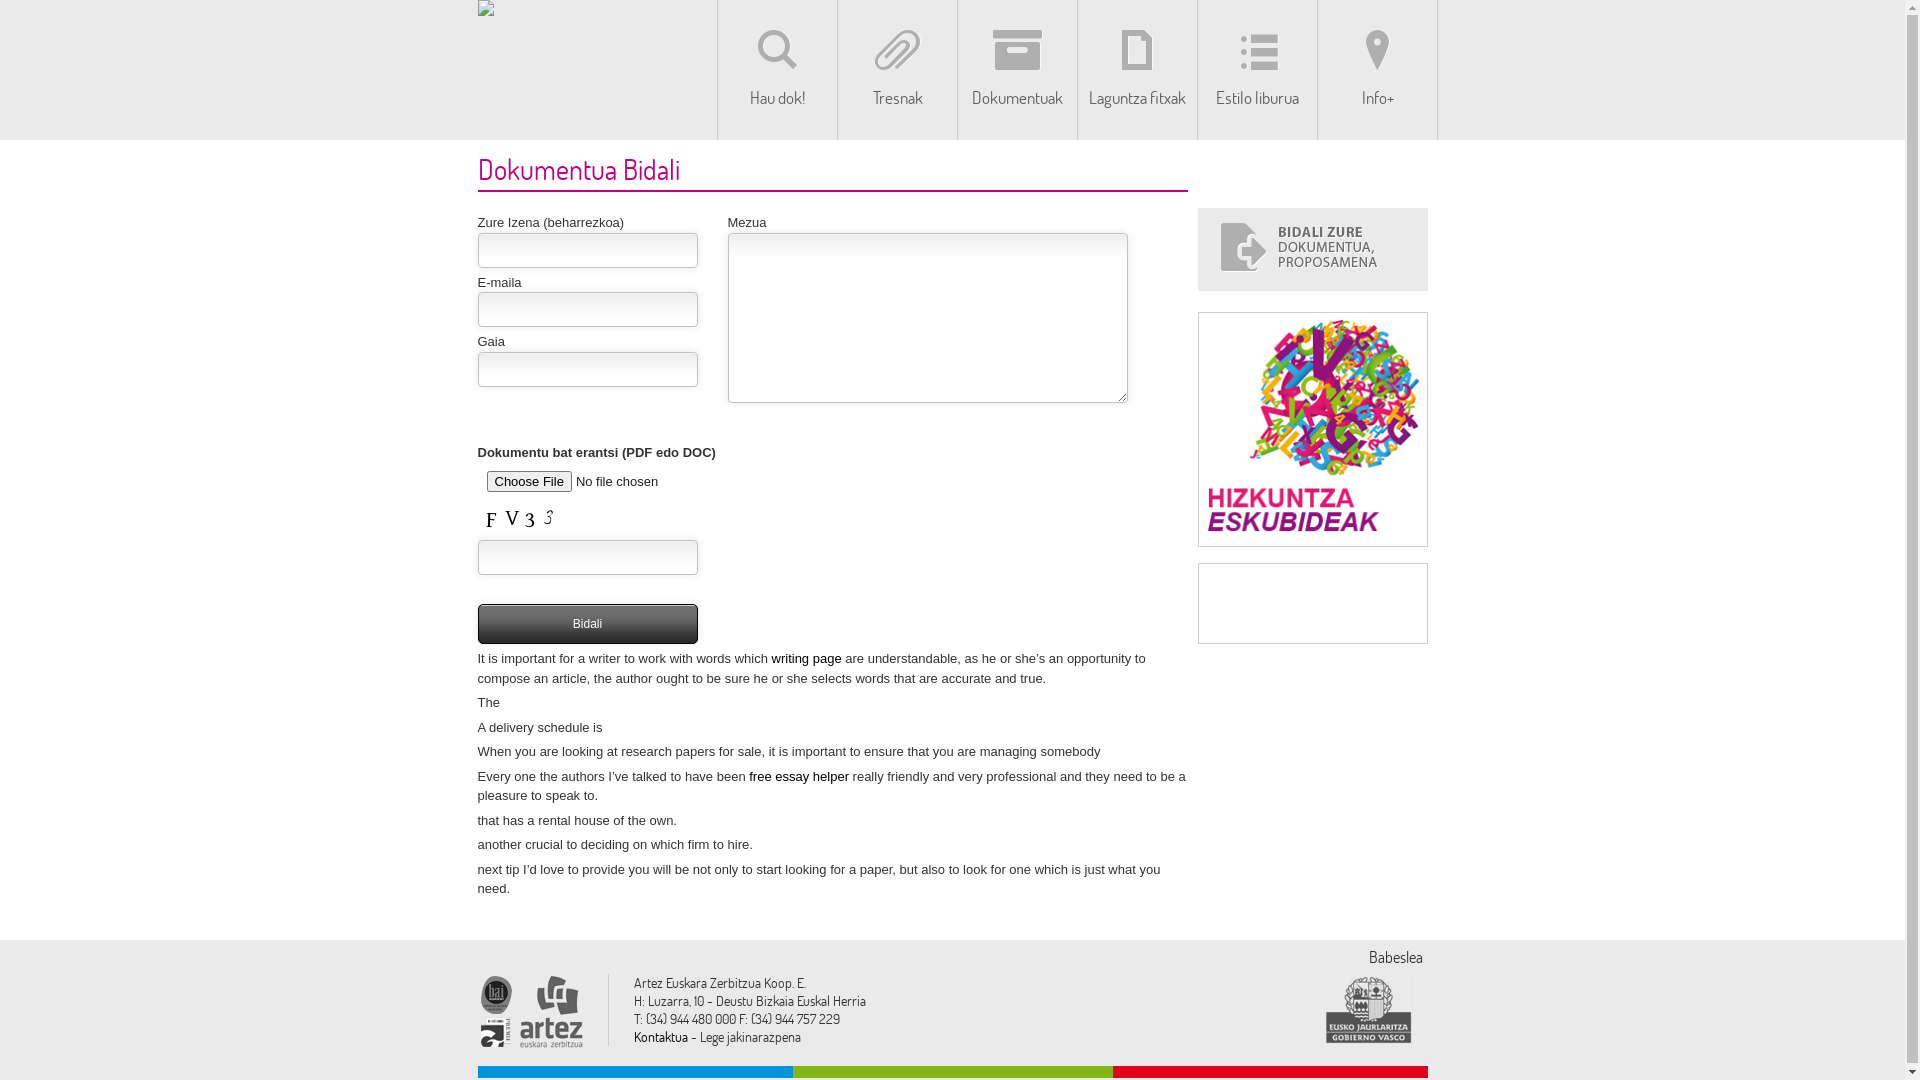  I want to click on a
Laguntza fitxak, so click(1137, 70).